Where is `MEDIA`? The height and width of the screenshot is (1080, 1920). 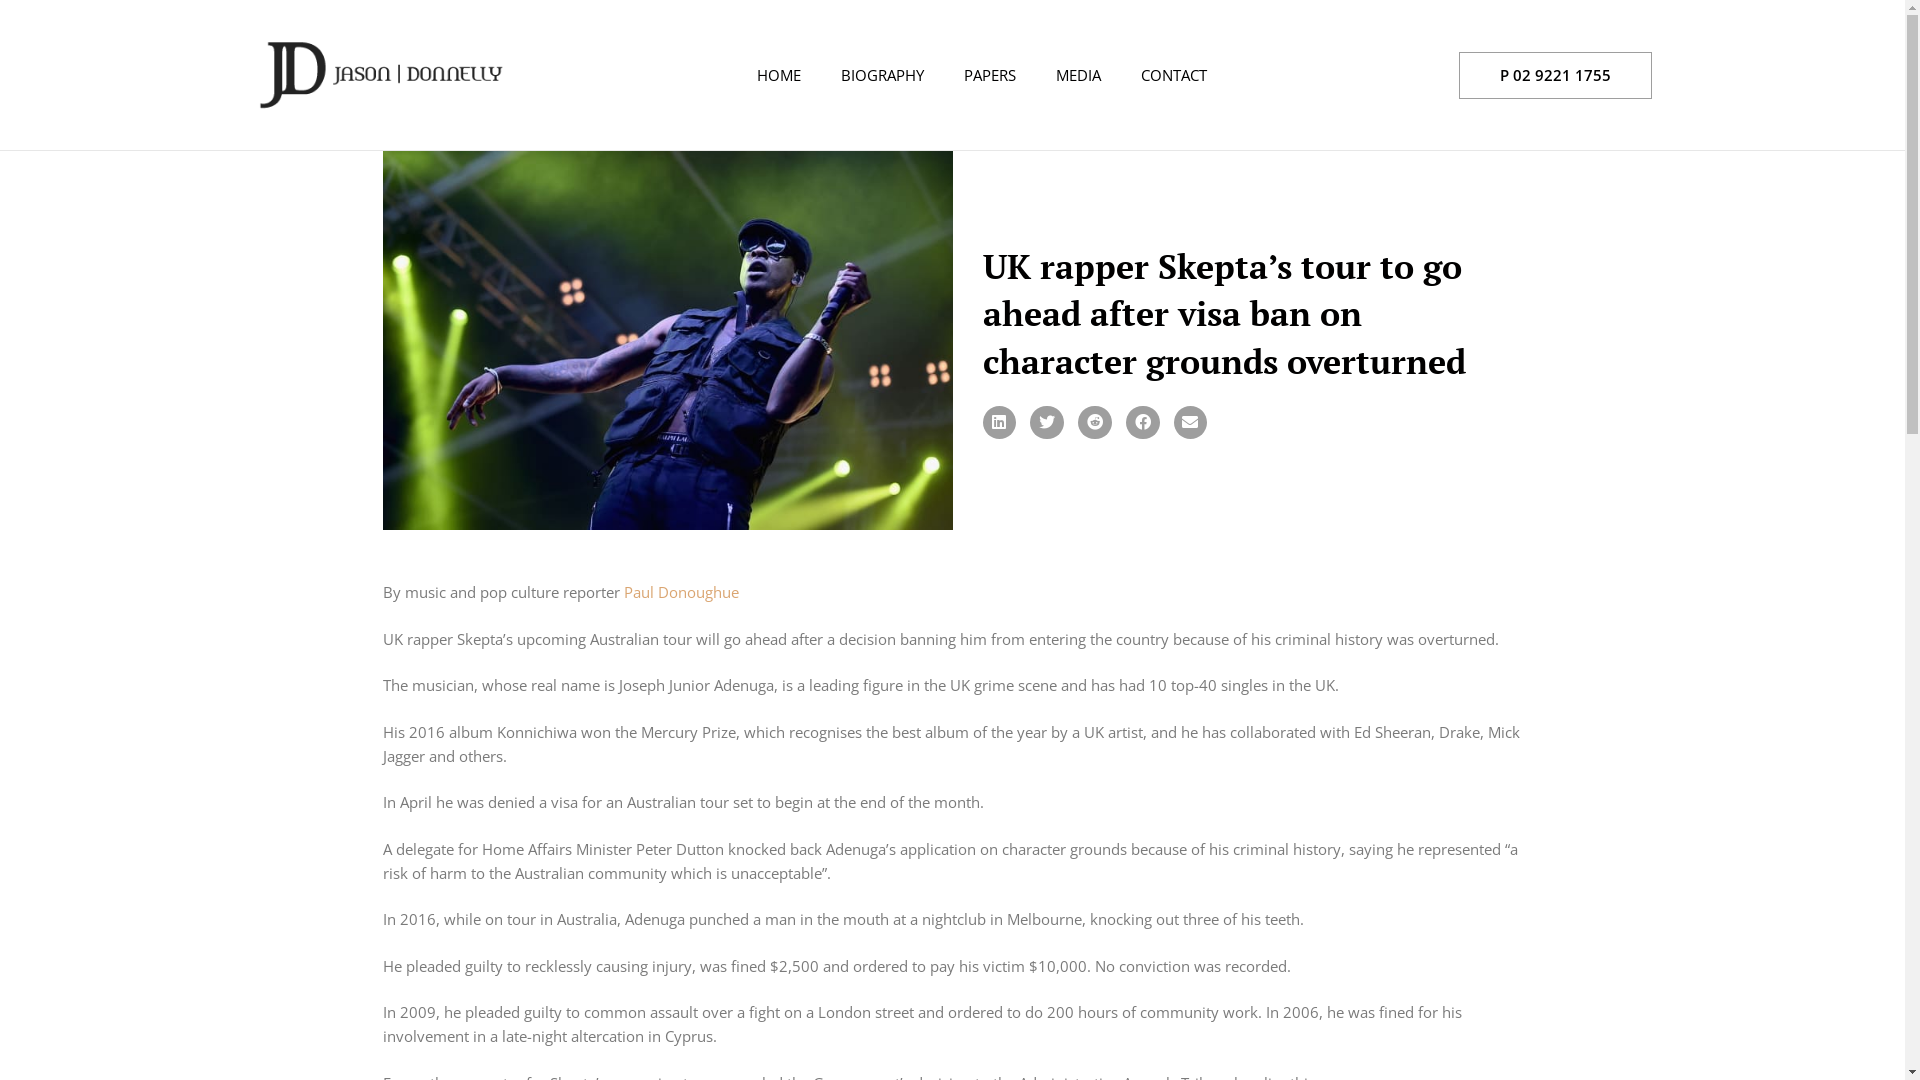
MEDIA is located at coordinates (1078, 75).